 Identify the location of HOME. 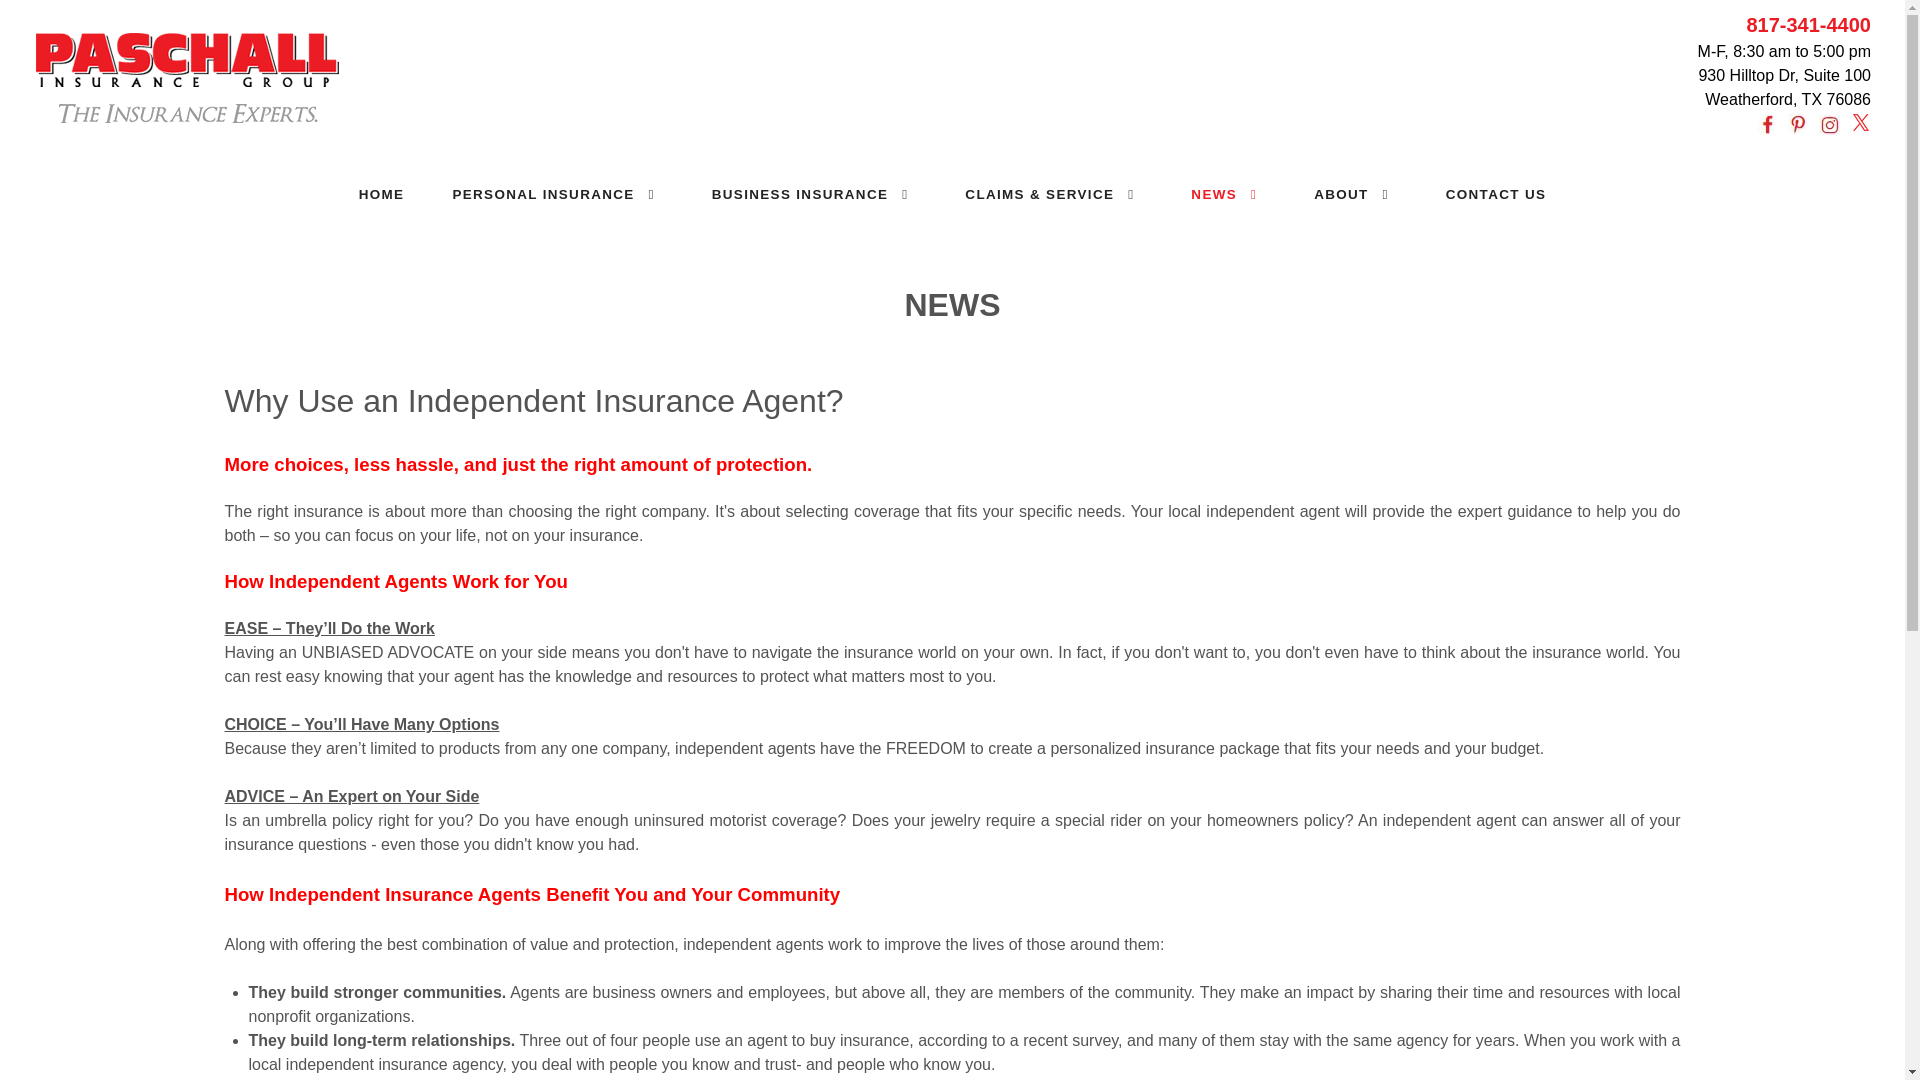
(381, 194).